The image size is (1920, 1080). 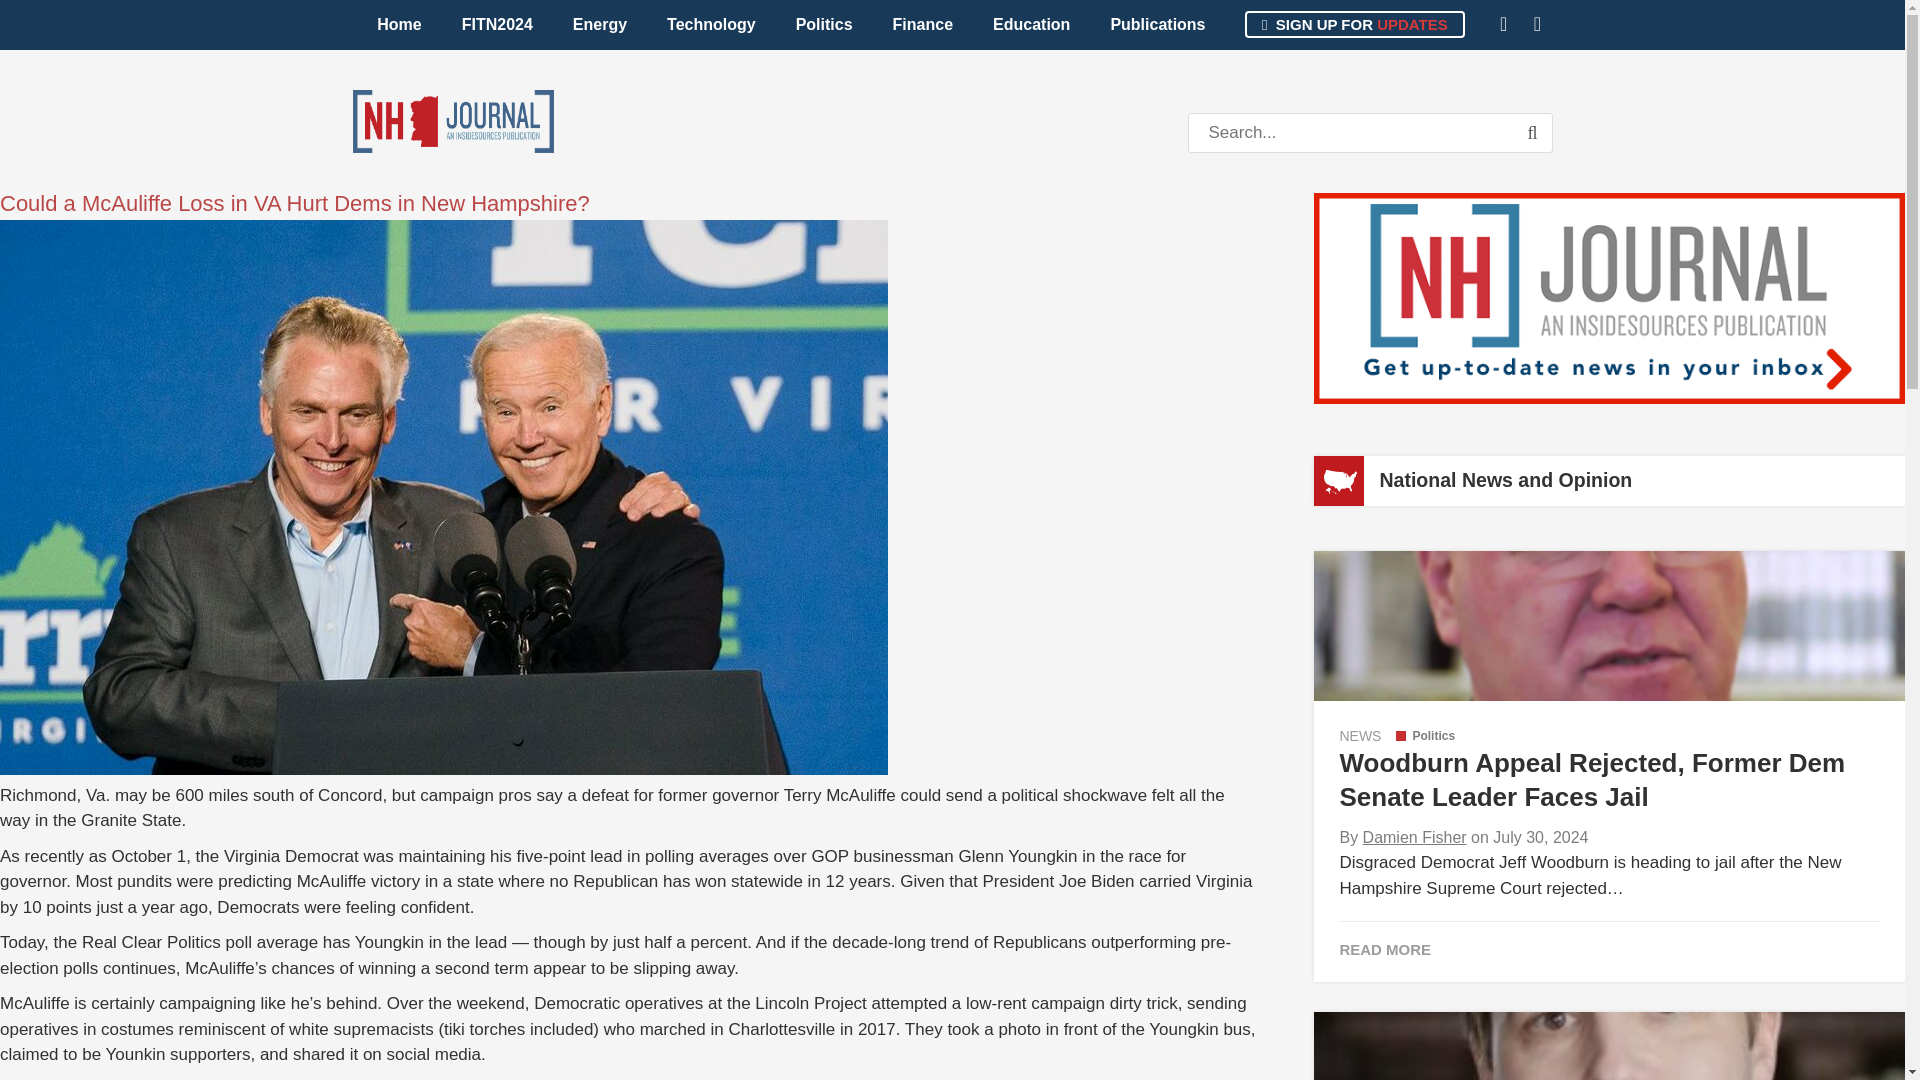 I want to click on   SIGN UP FOR UPDATES, so click(x=1354, y=24).